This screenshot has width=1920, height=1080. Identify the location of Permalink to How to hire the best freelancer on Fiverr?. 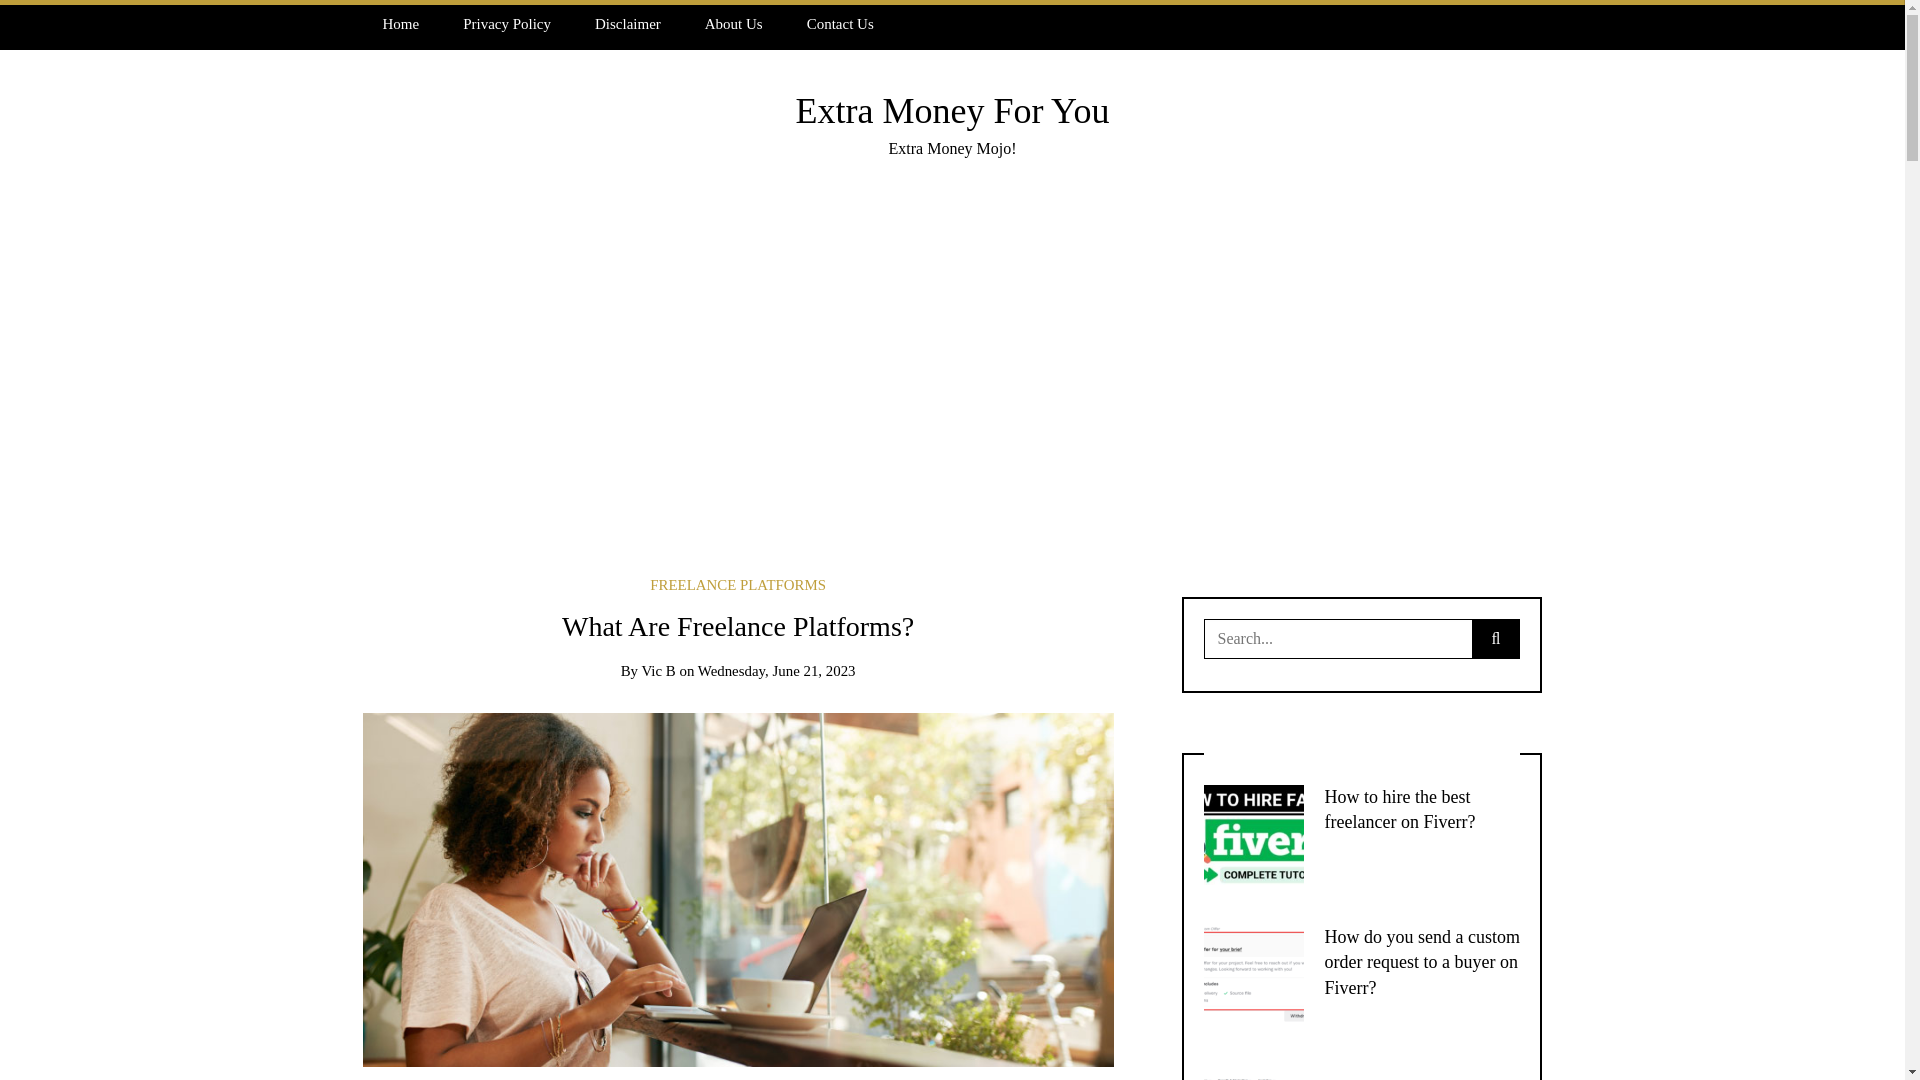
(1399, 809).